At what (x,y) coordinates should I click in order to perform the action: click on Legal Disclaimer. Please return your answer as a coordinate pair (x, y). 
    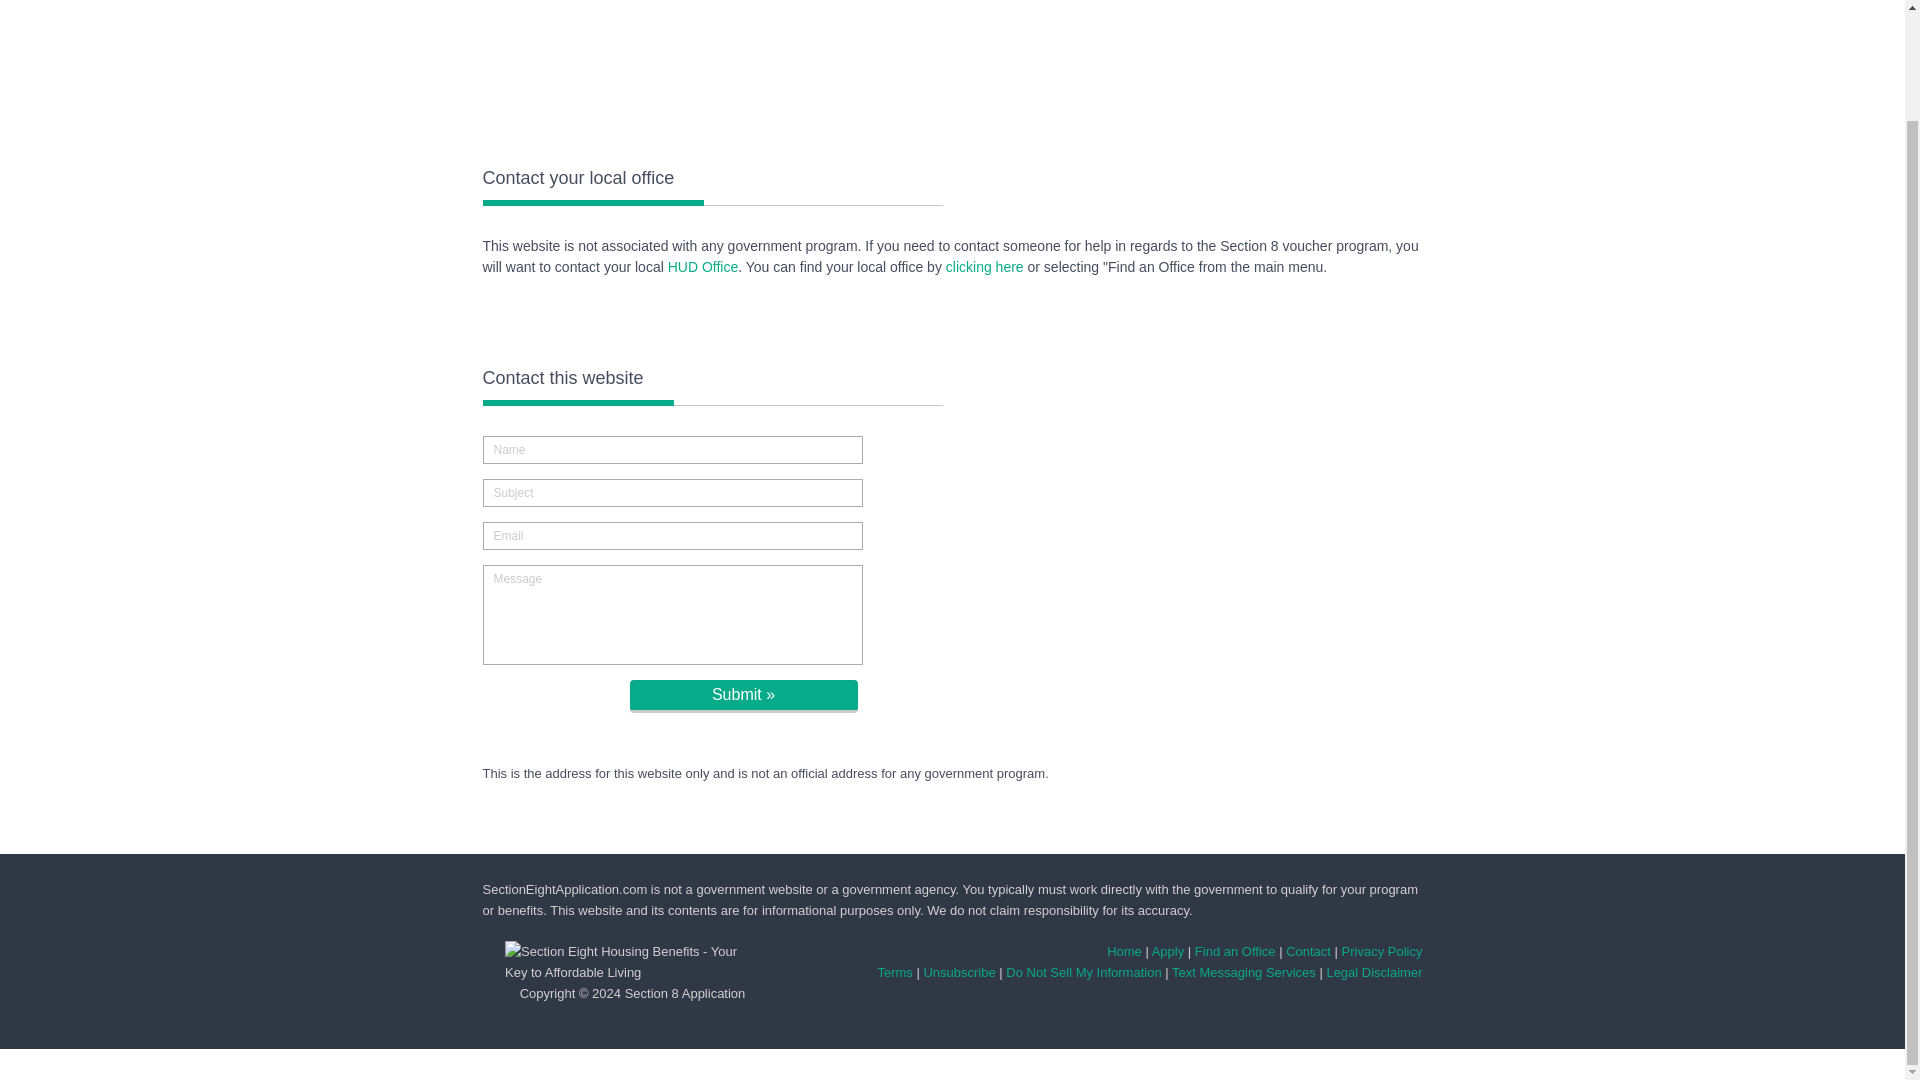
    Looking at the image, I should click on (1374, 972).